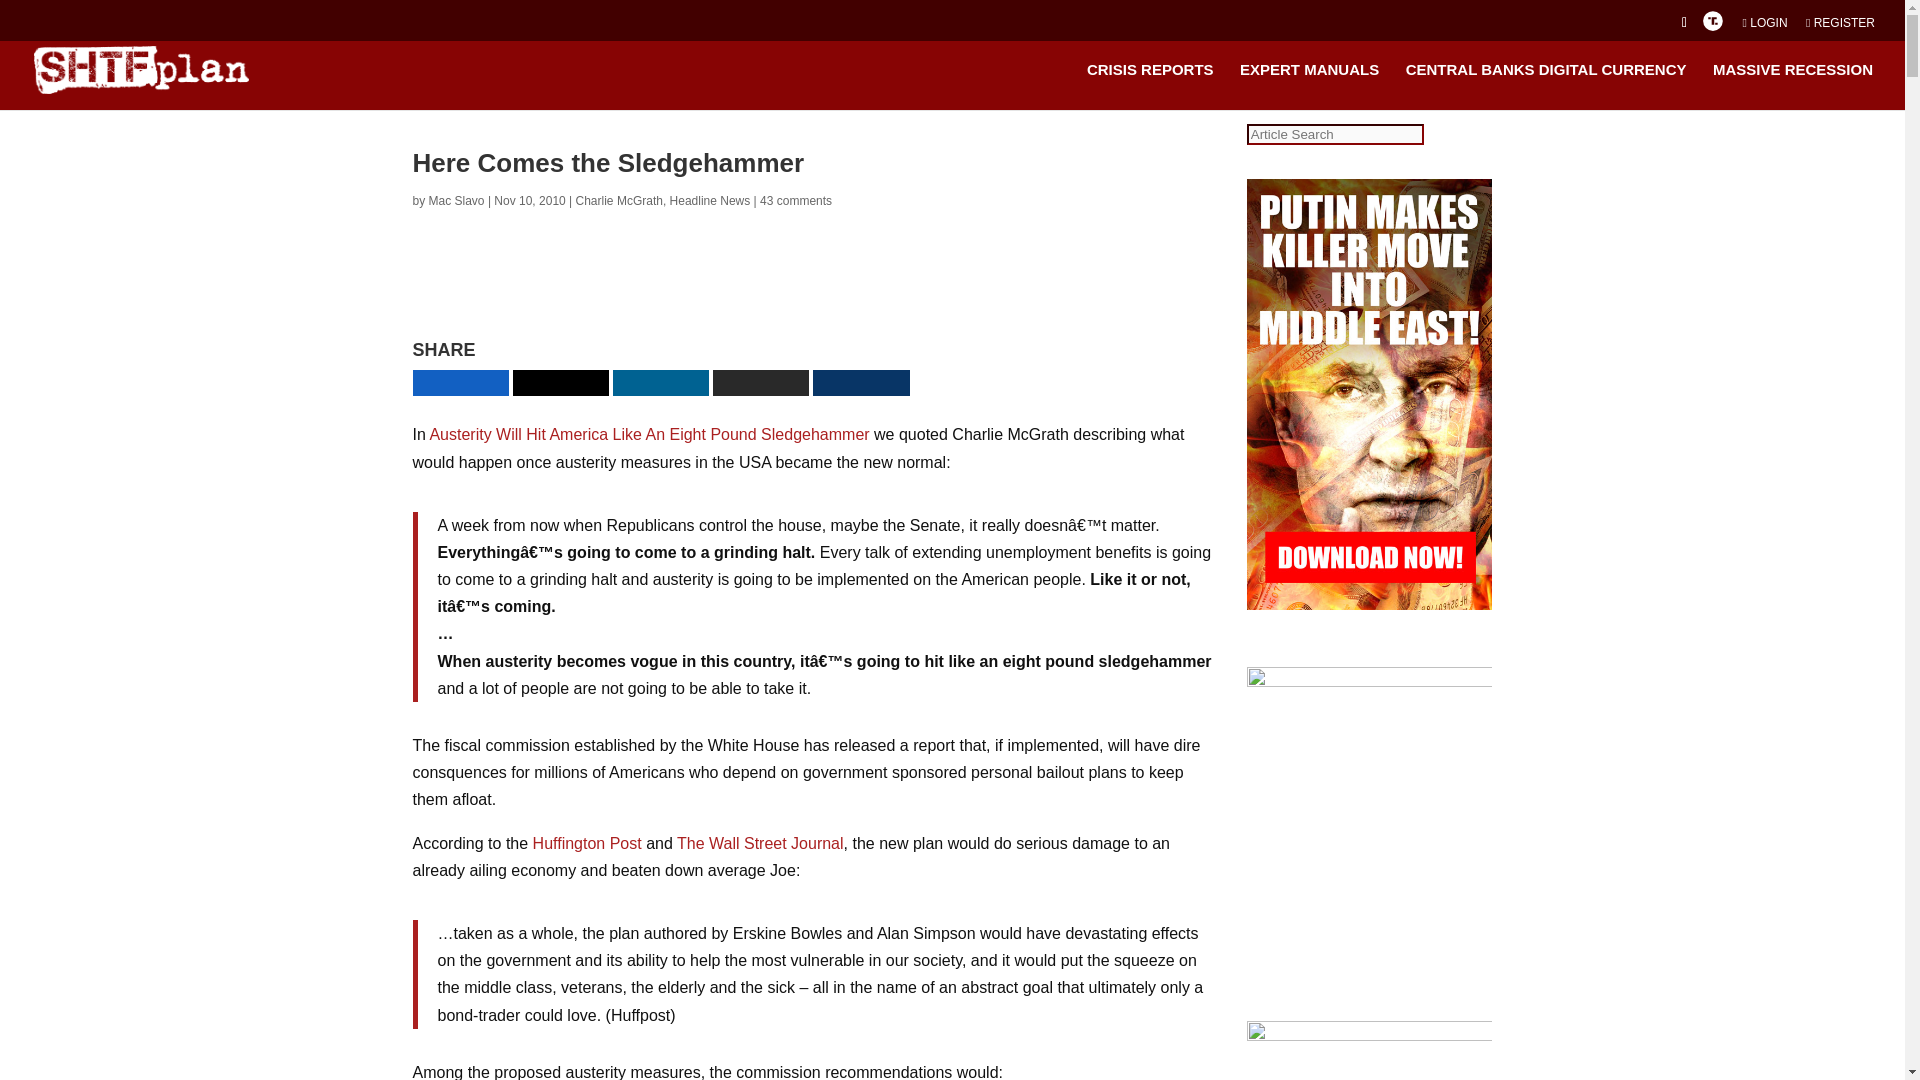 Image resolution: width=1920 pixels, height=1080 pixels. Describe the element at coordinates (619, 201) in the screenshot. I see `Charlie McGrath` at that location.